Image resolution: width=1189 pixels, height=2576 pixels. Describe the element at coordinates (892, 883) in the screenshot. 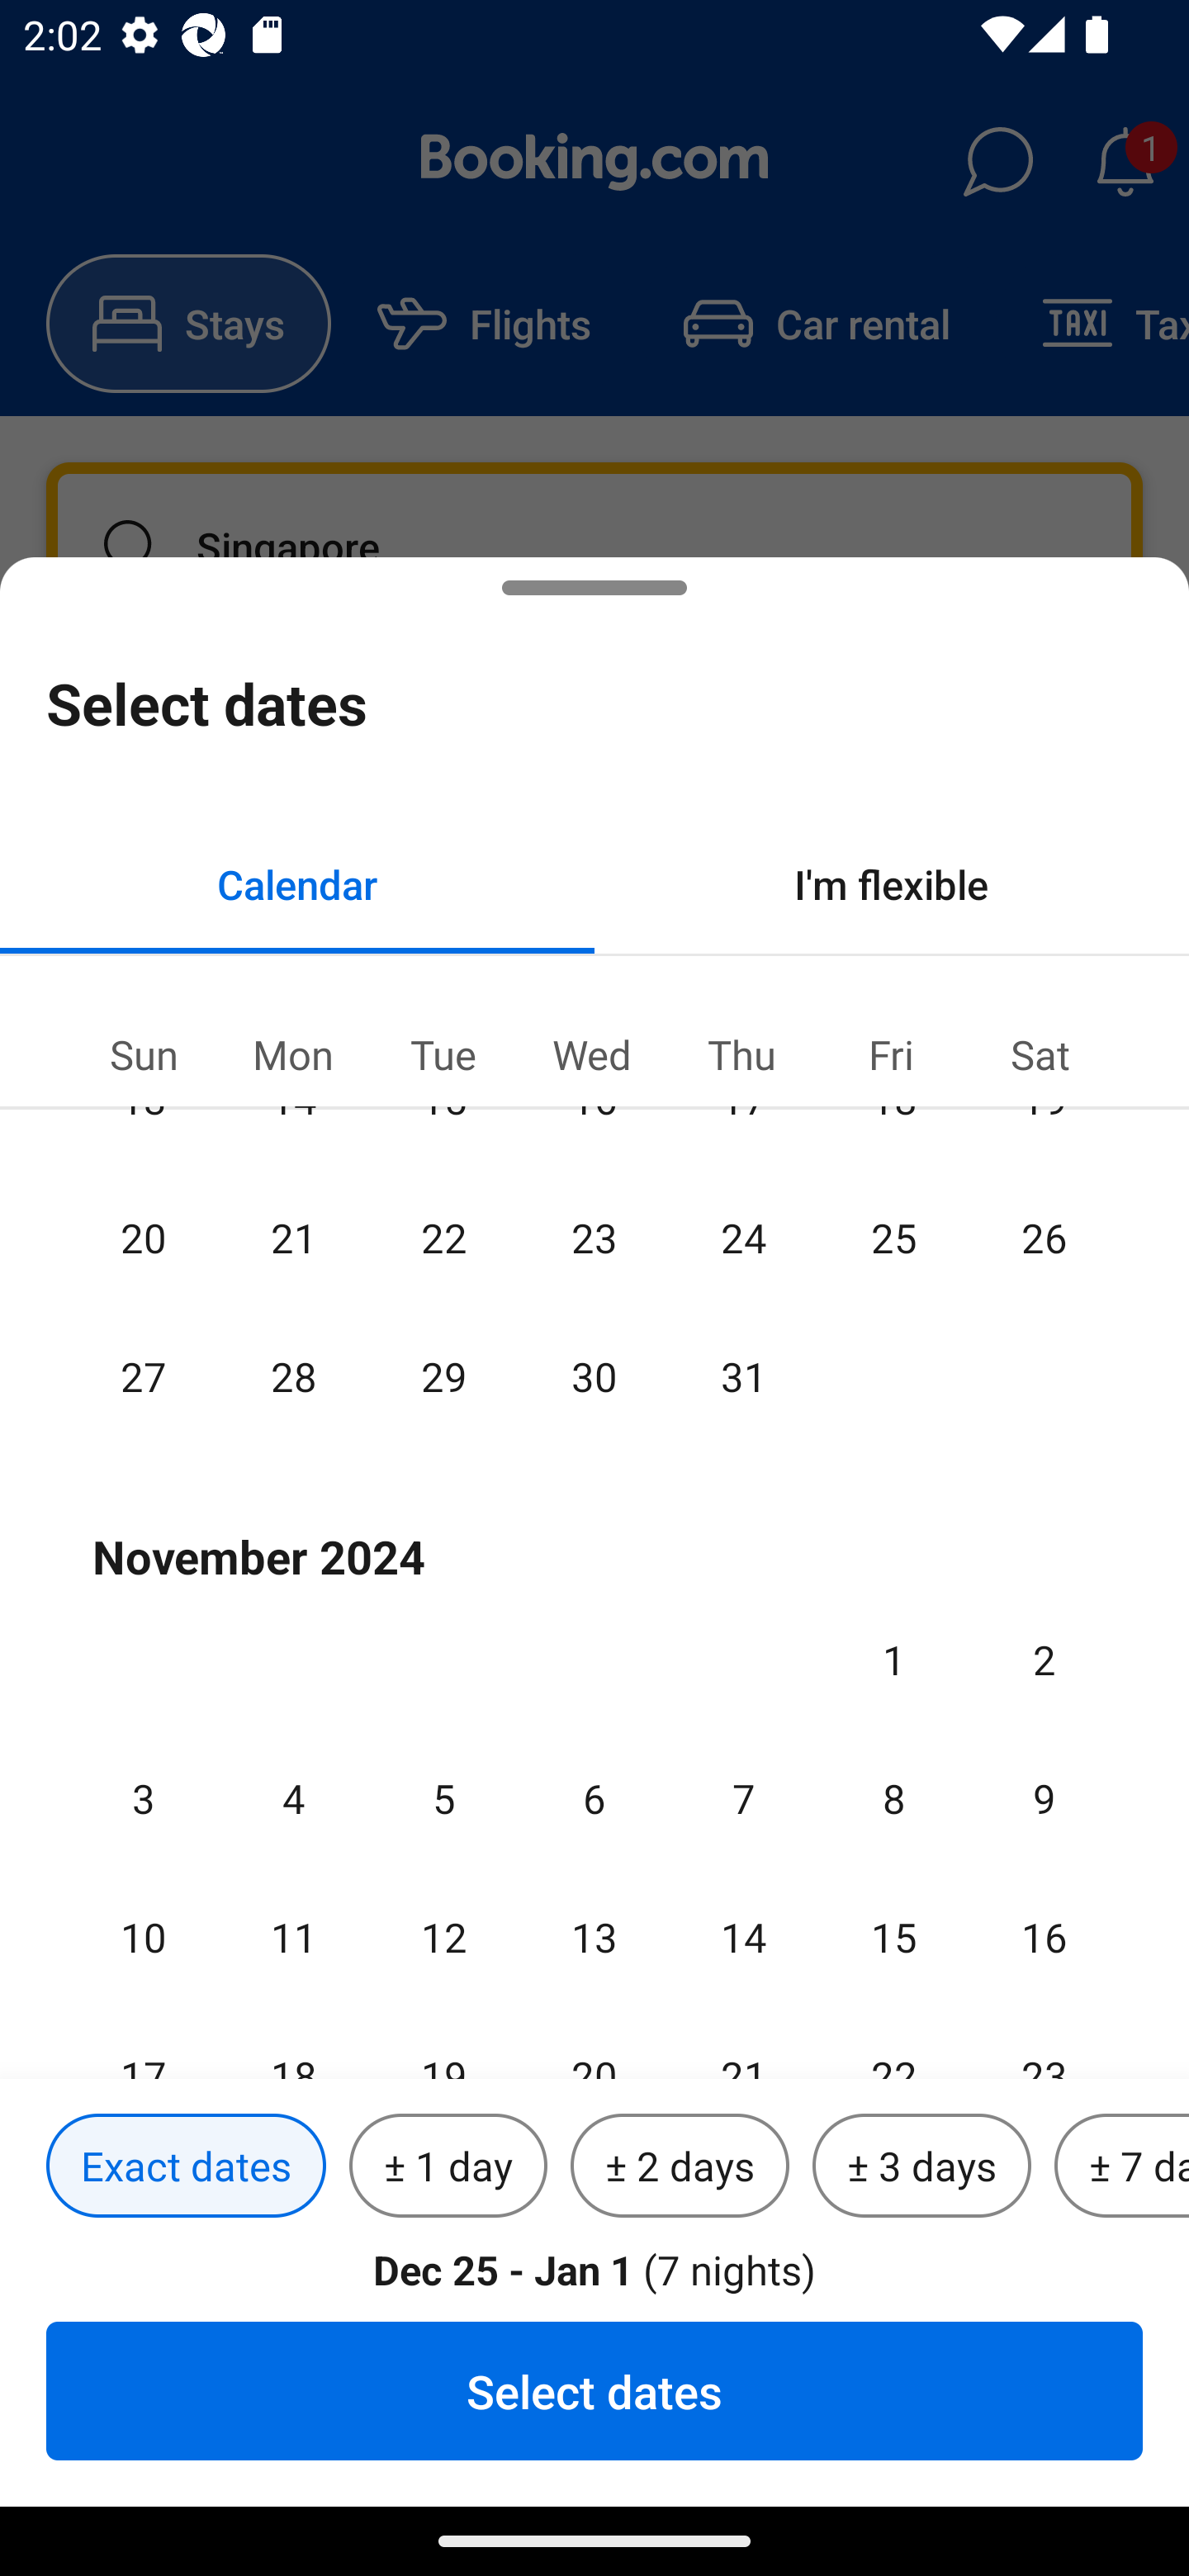

I see `I'm flexible` at that location.